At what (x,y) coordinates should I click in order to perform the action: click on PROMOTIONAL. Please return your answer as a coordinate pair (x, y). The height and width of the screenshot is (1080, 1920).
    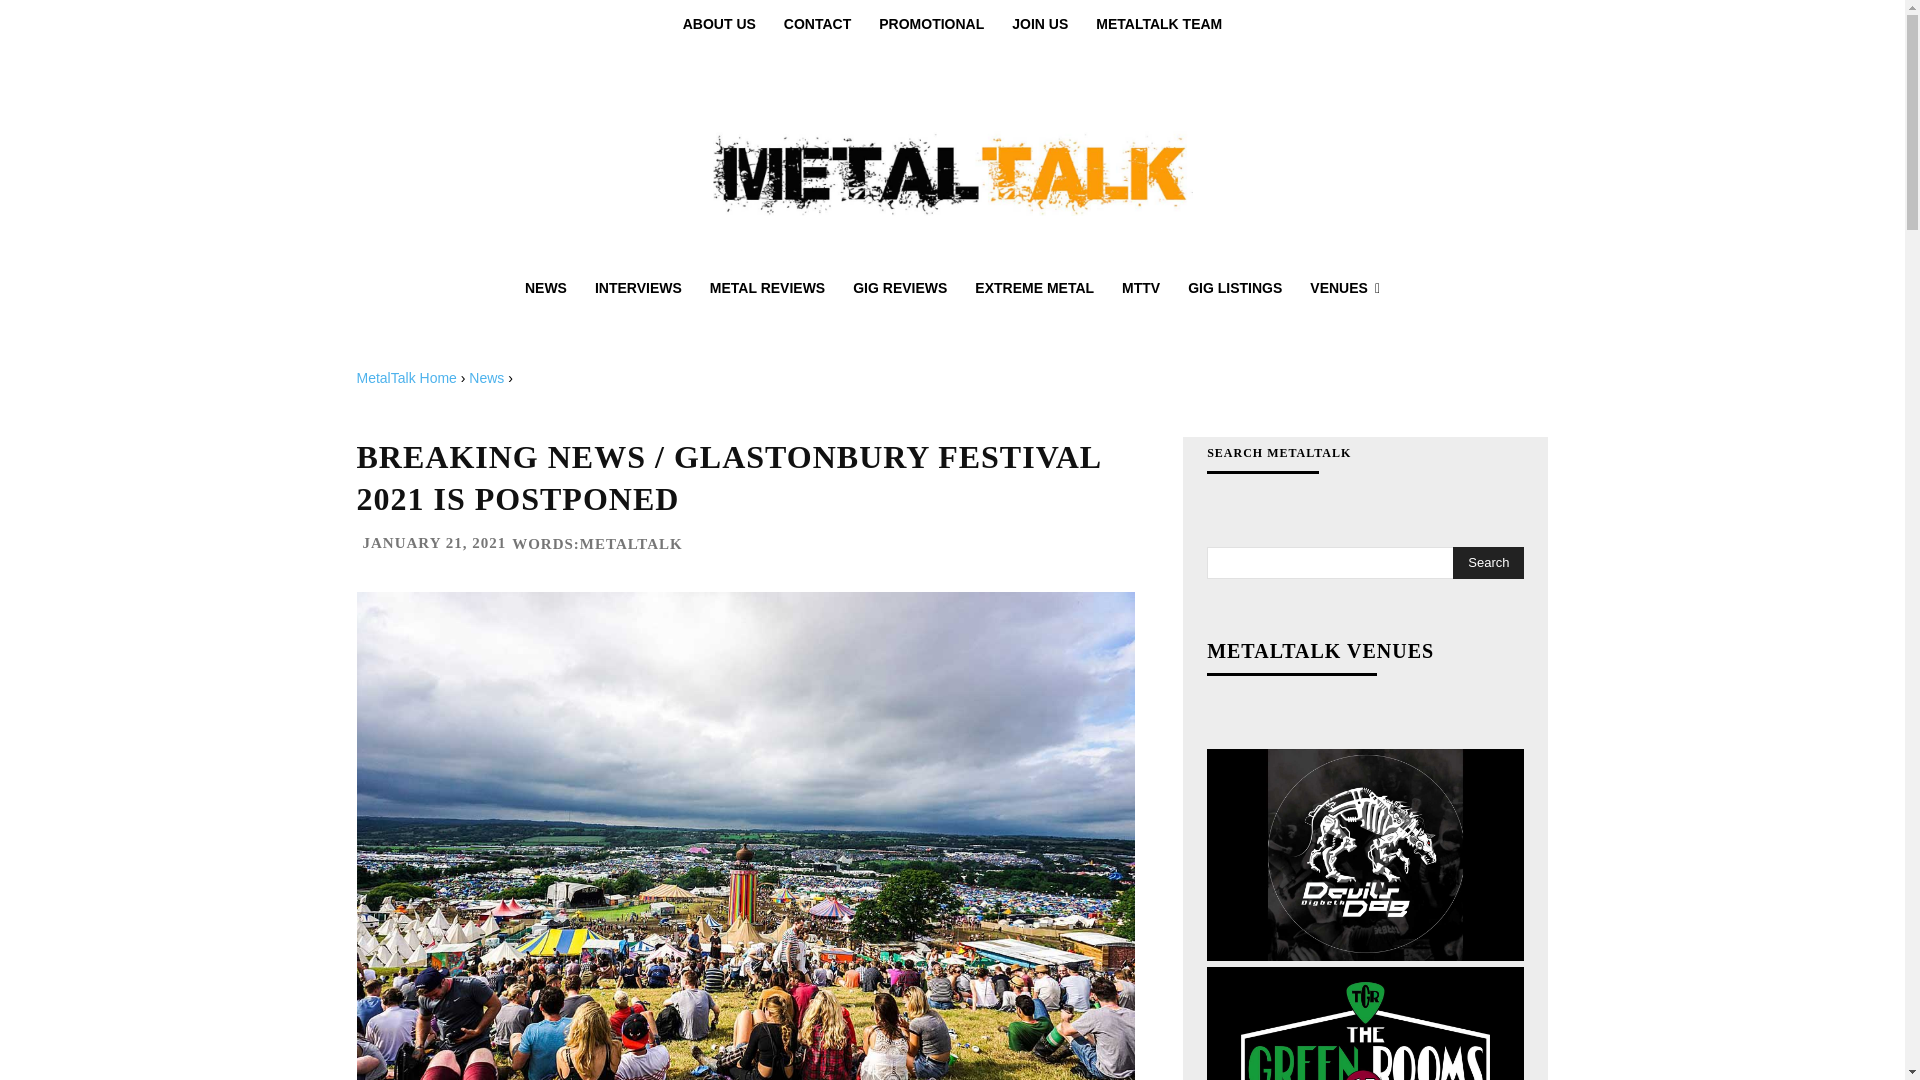
    Looking at the image, I should click on (932, 24).